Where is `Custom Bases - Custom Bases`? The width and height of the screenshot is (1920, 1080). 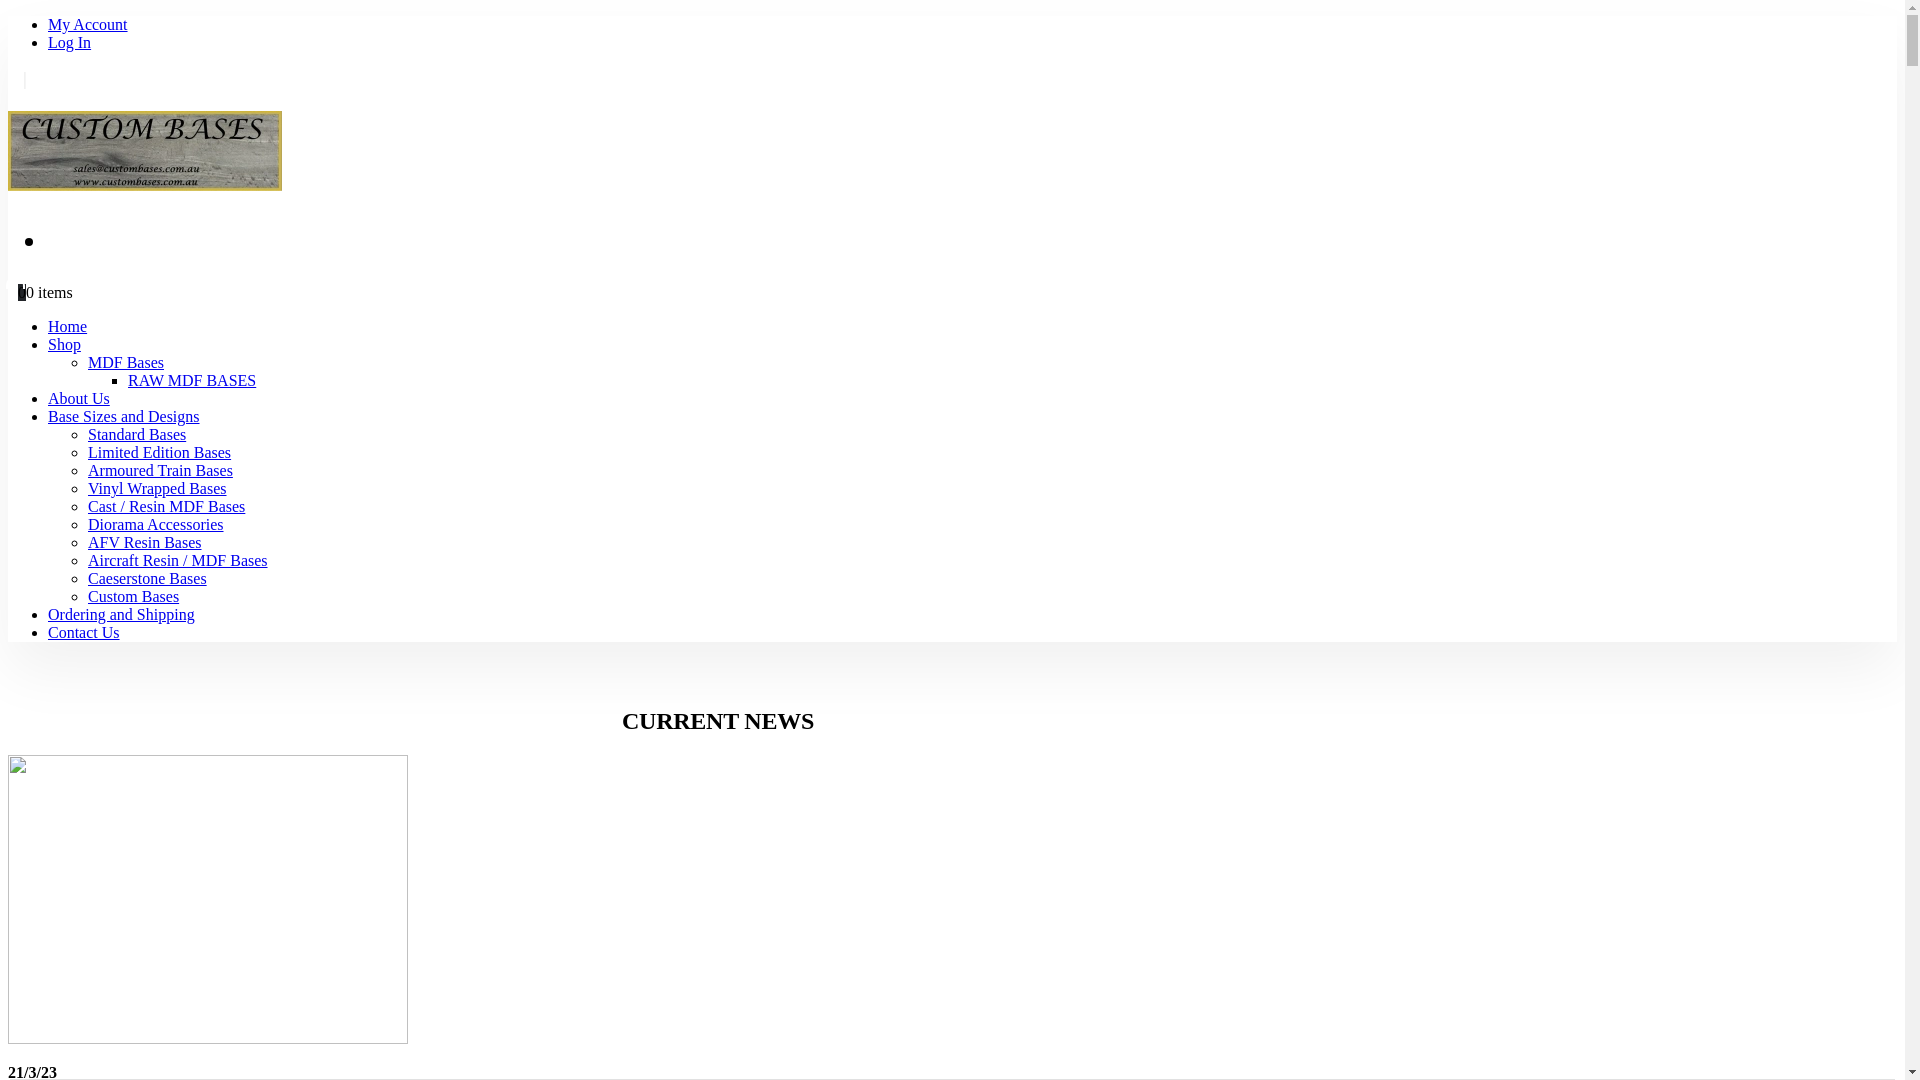 Custom Bases - Custom Bases is located at coordinates (145, 180).